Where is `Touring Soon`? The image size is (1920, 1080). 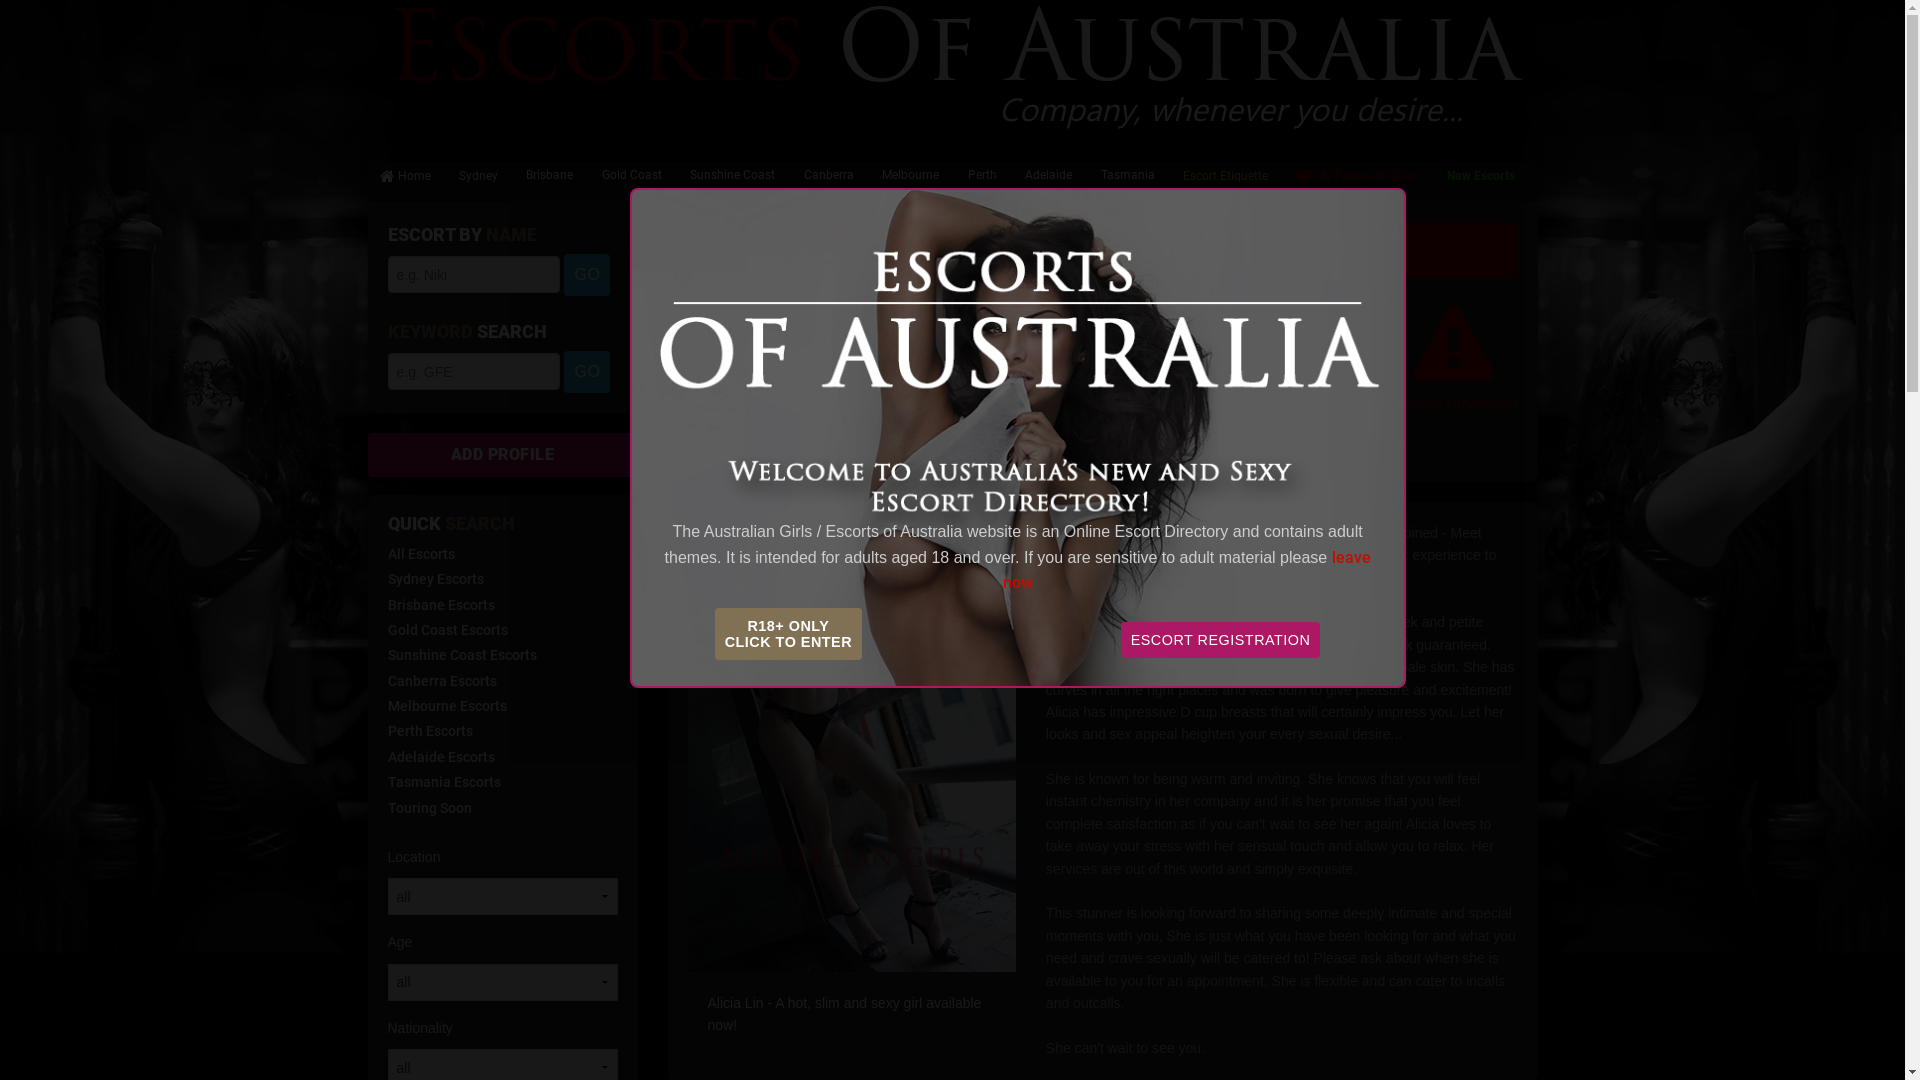 Touring Soon is located at coordinates (430, 808).